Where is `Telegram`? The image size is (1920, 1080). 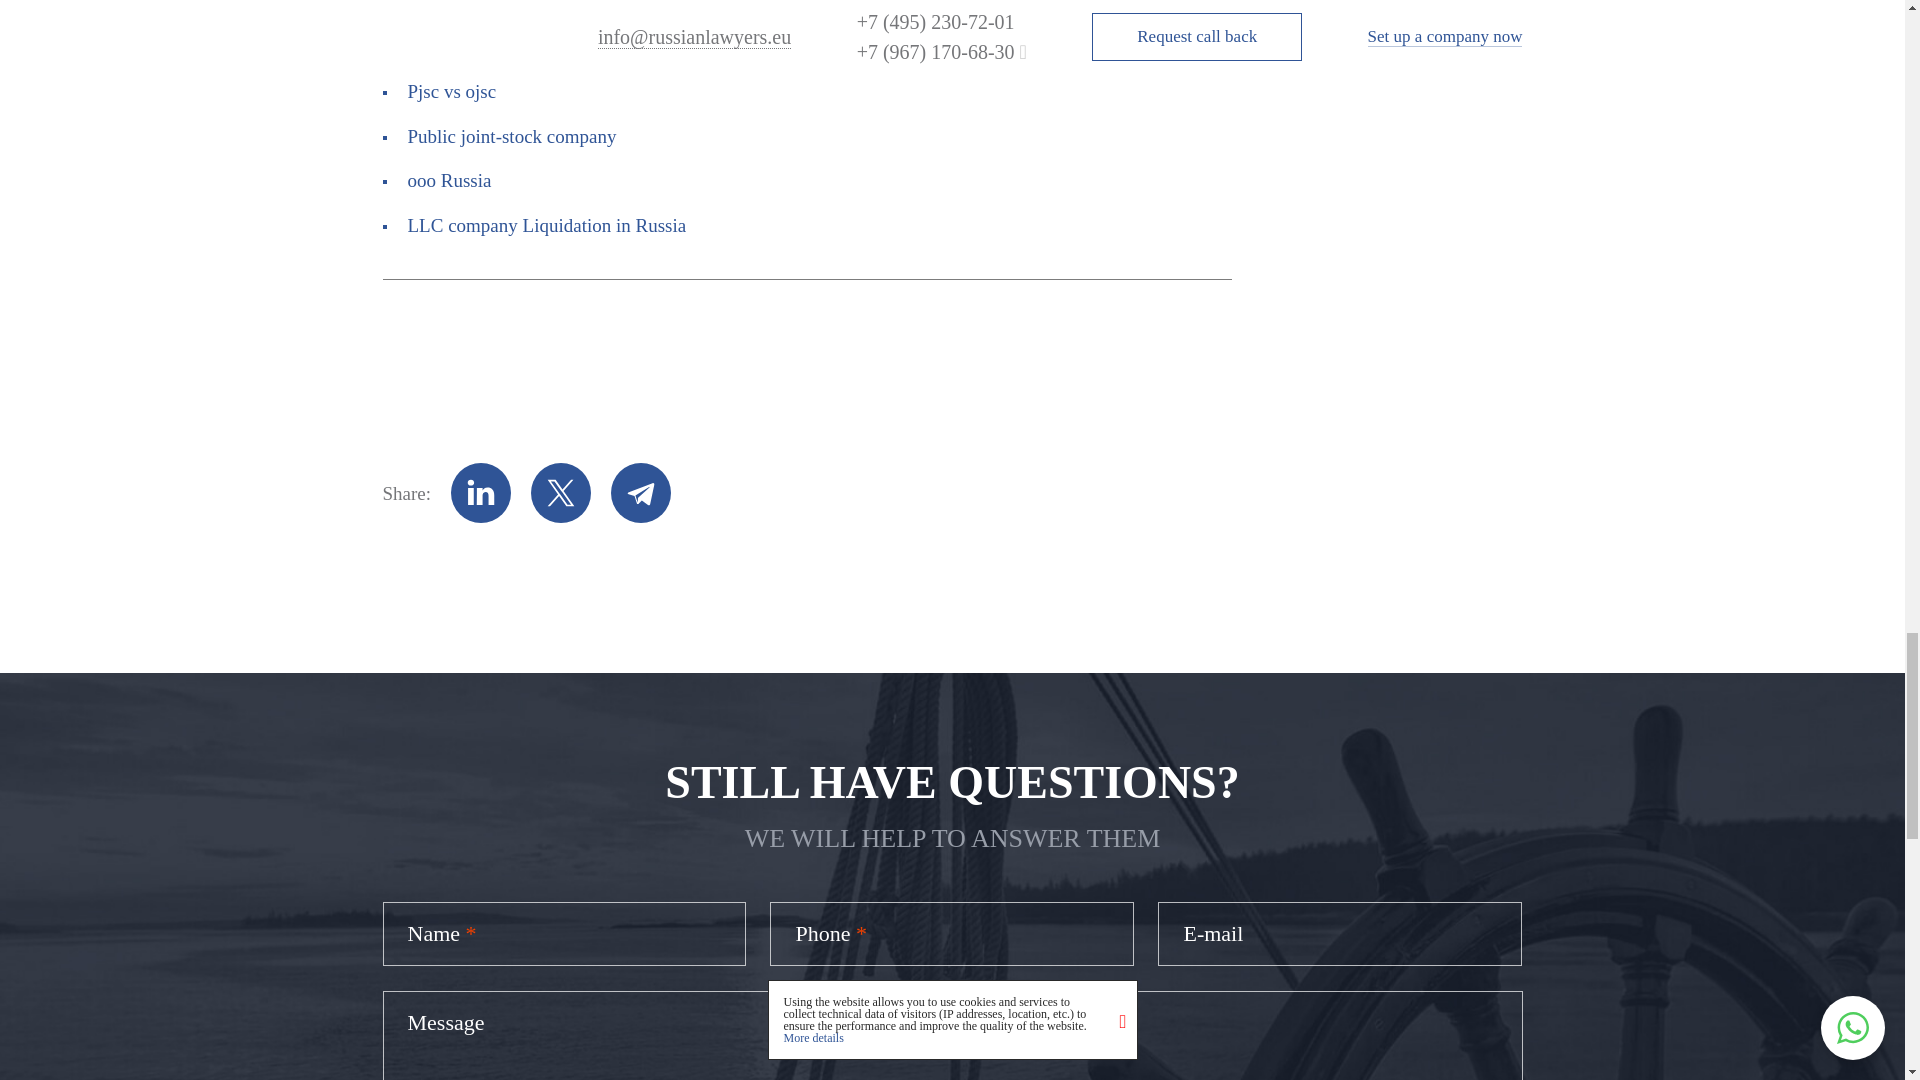
Telegram is located at coordinates (640, 492).